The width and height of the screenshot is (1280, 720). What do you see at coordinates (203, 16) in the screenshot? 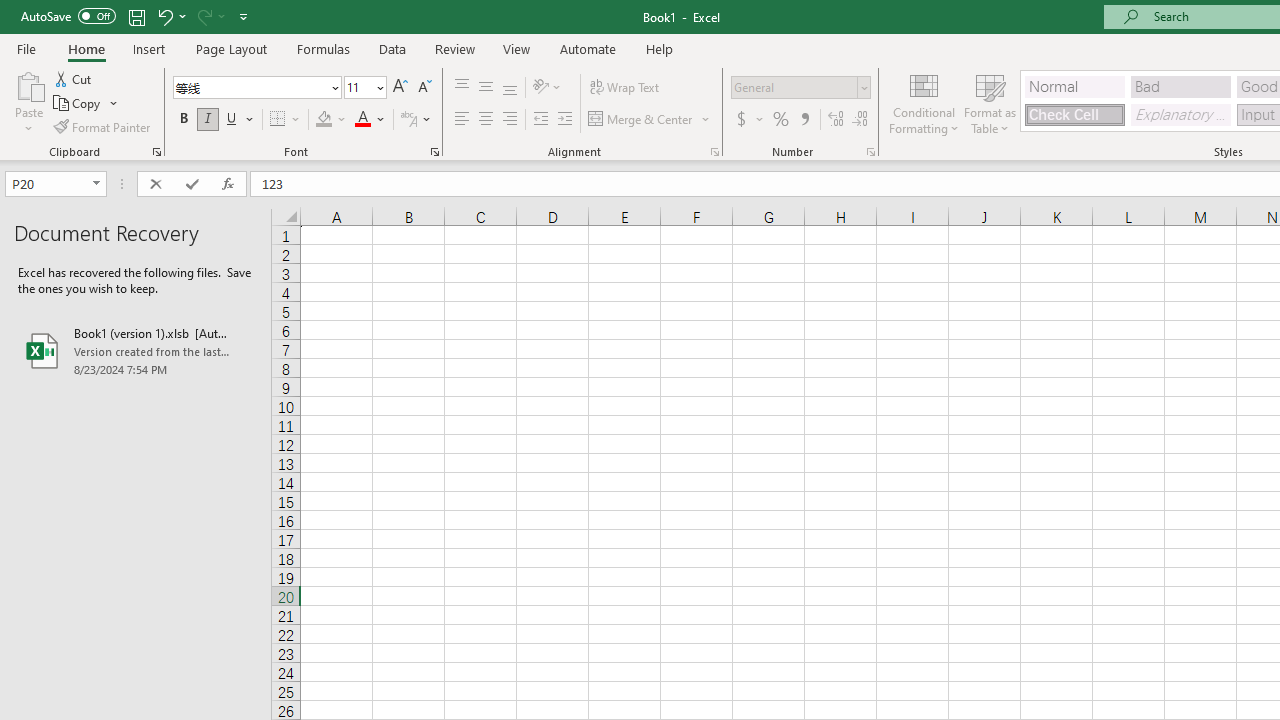
I see `Redo` at bounding box center [203, 16].